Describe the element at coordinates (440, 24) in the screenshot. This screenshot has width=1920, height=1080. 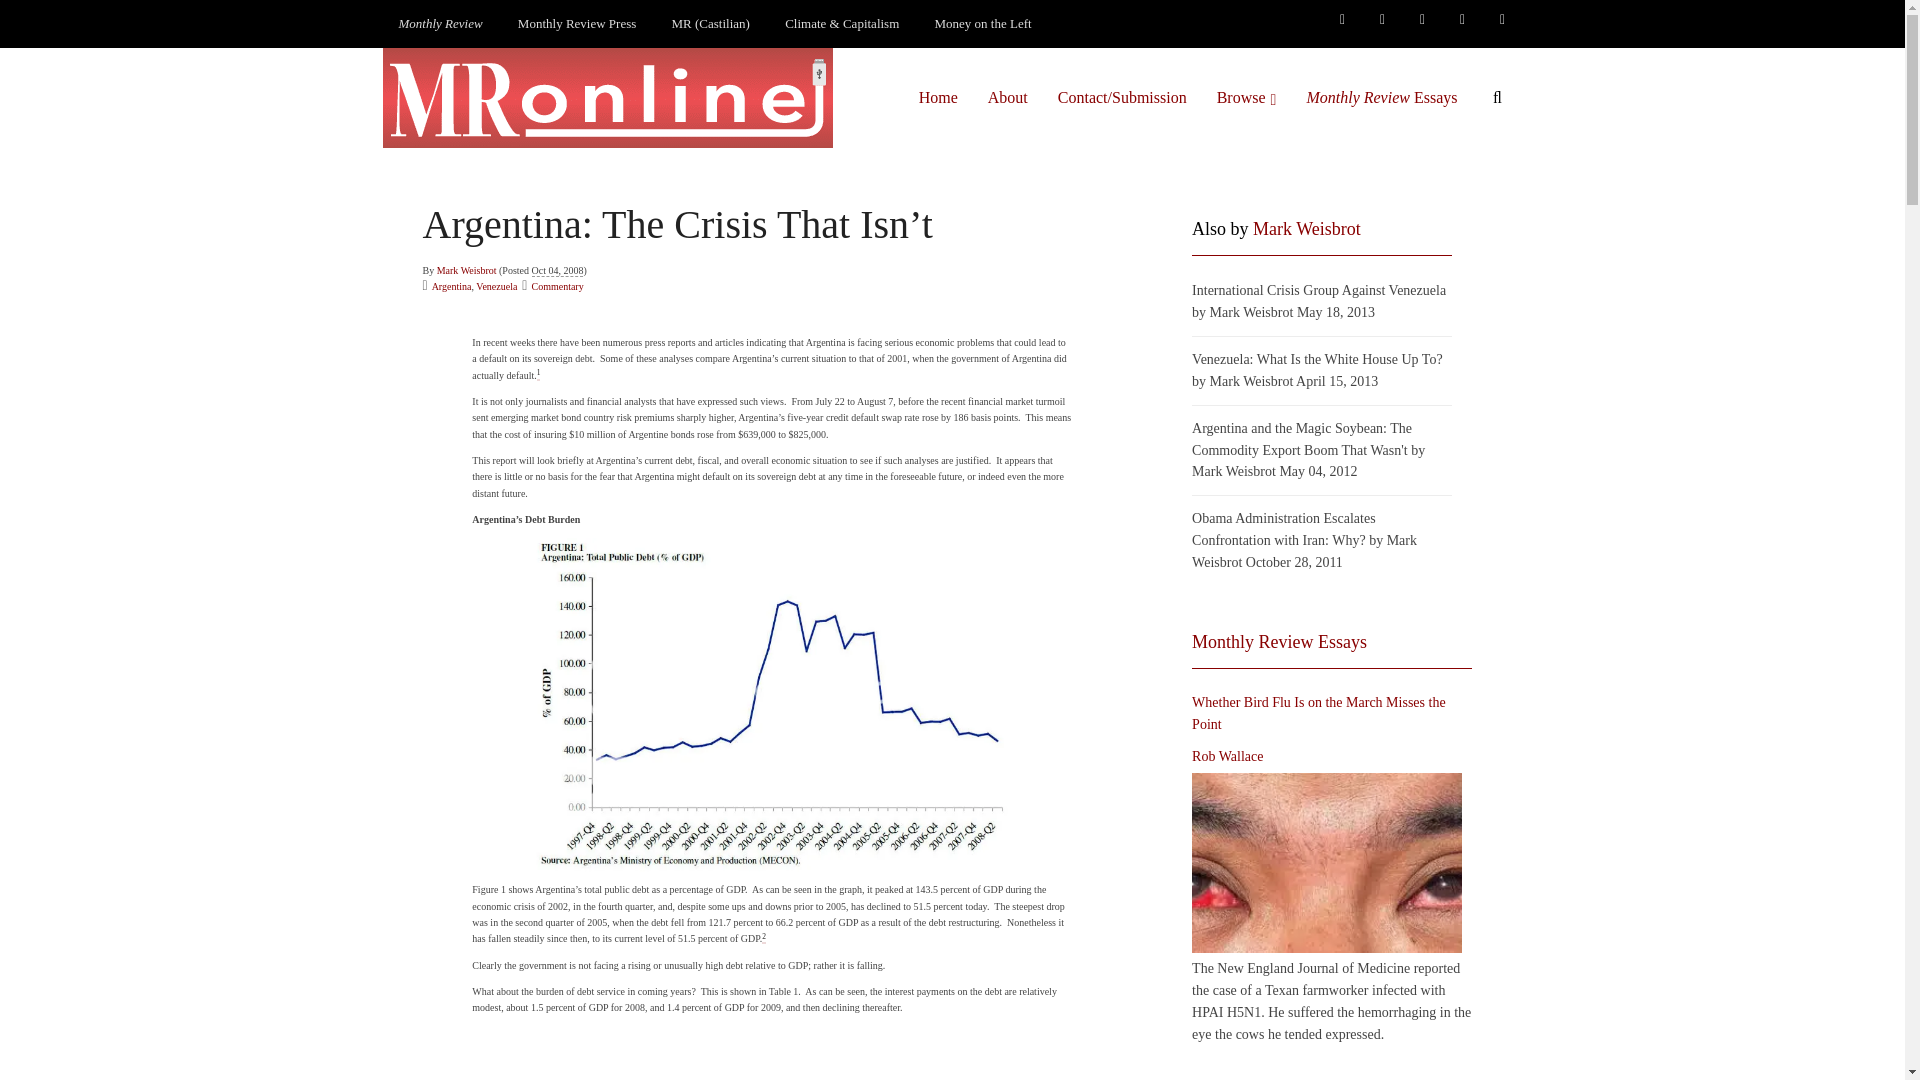
I see `Monthly Review` at that location.